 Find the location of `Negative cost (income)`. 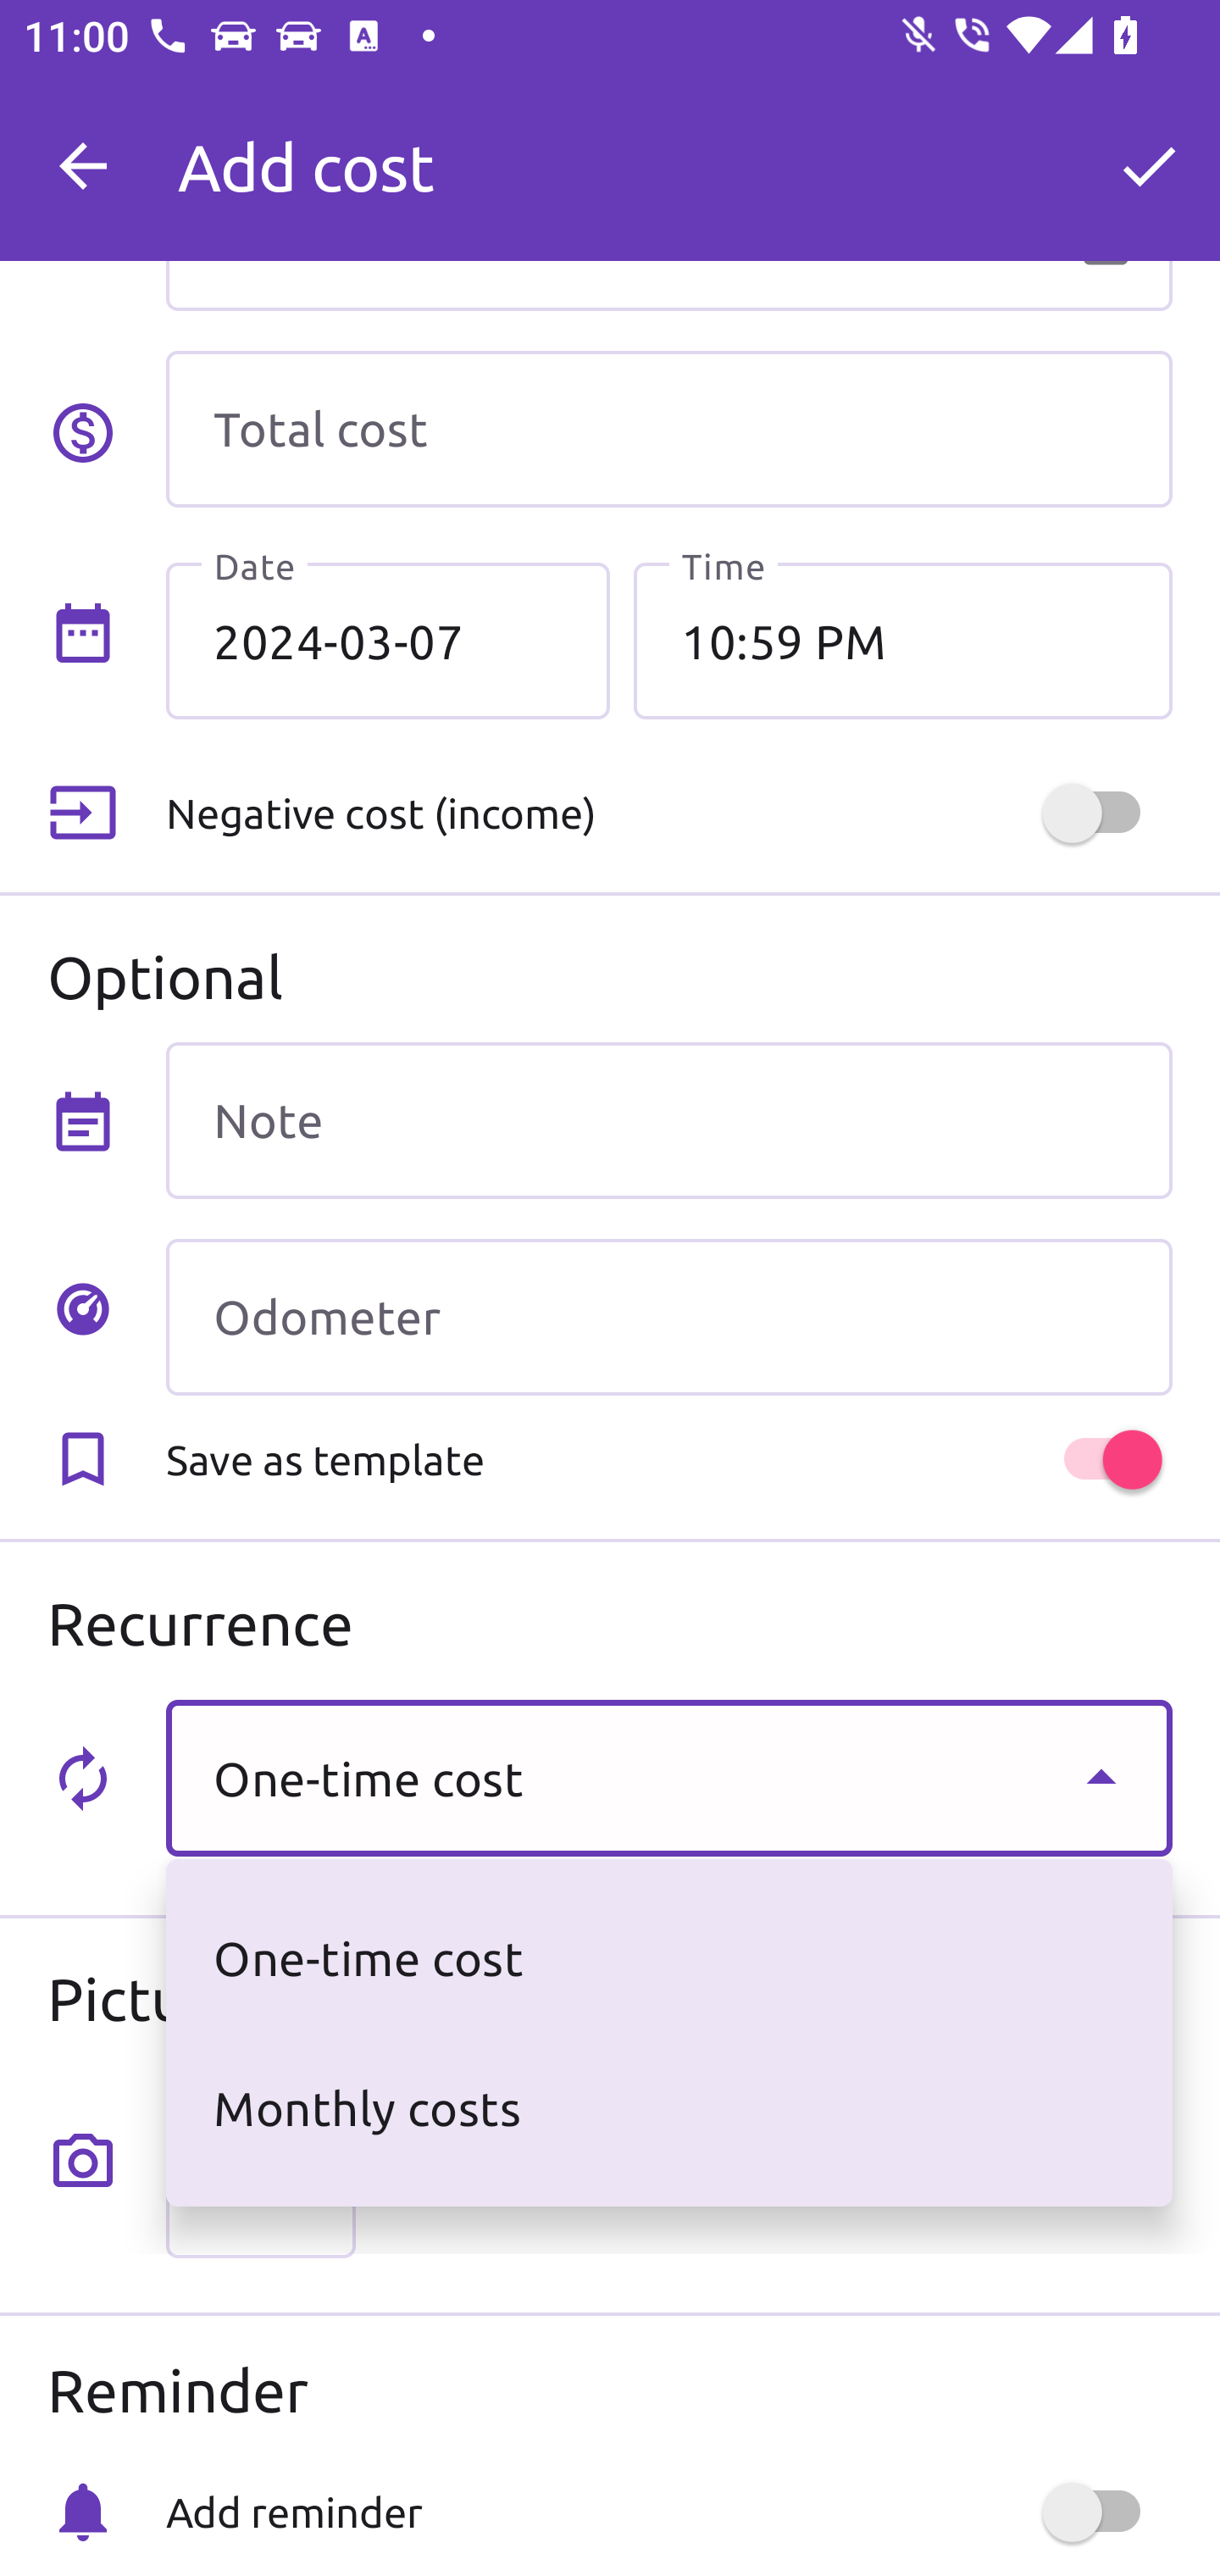

Negative cost (income) is located at coordinates (668, 813).